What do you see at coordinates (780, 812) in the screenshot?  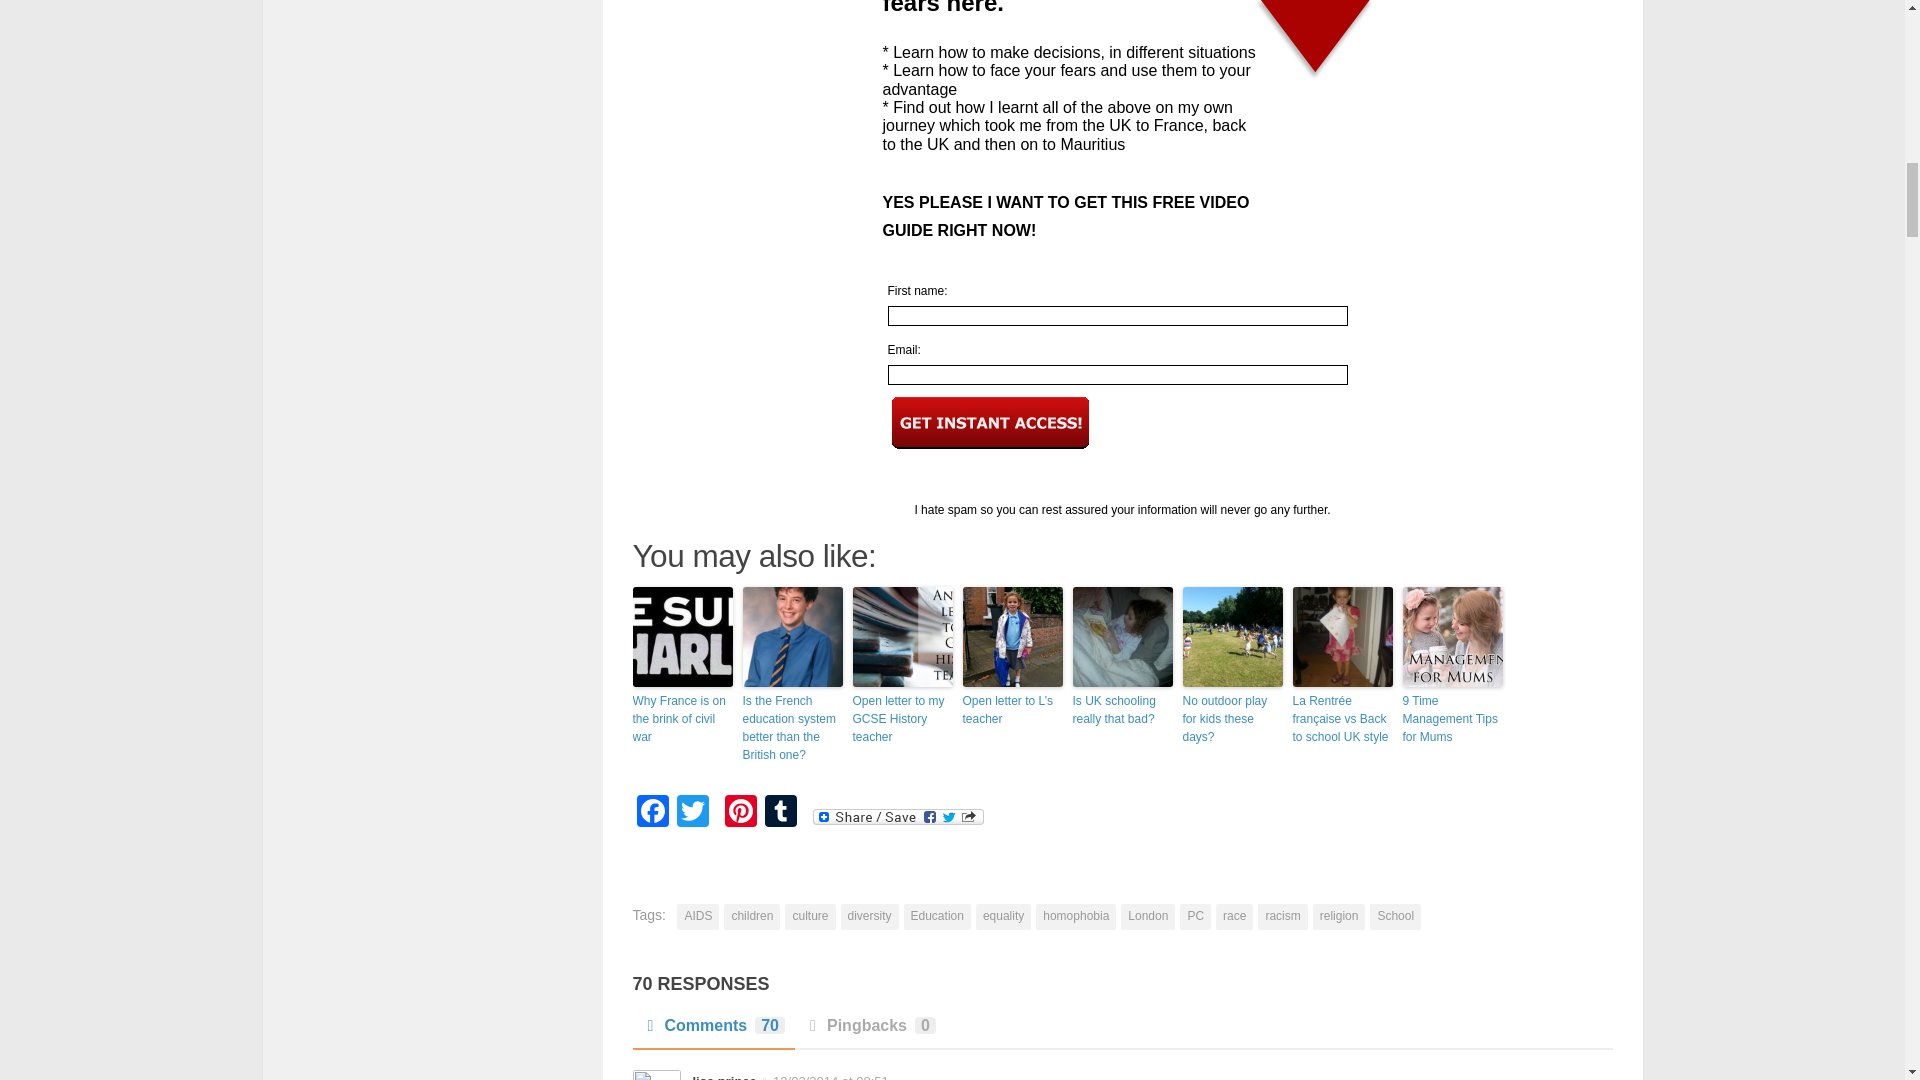 I see `Tumblr` at bounding box center [780, 812].